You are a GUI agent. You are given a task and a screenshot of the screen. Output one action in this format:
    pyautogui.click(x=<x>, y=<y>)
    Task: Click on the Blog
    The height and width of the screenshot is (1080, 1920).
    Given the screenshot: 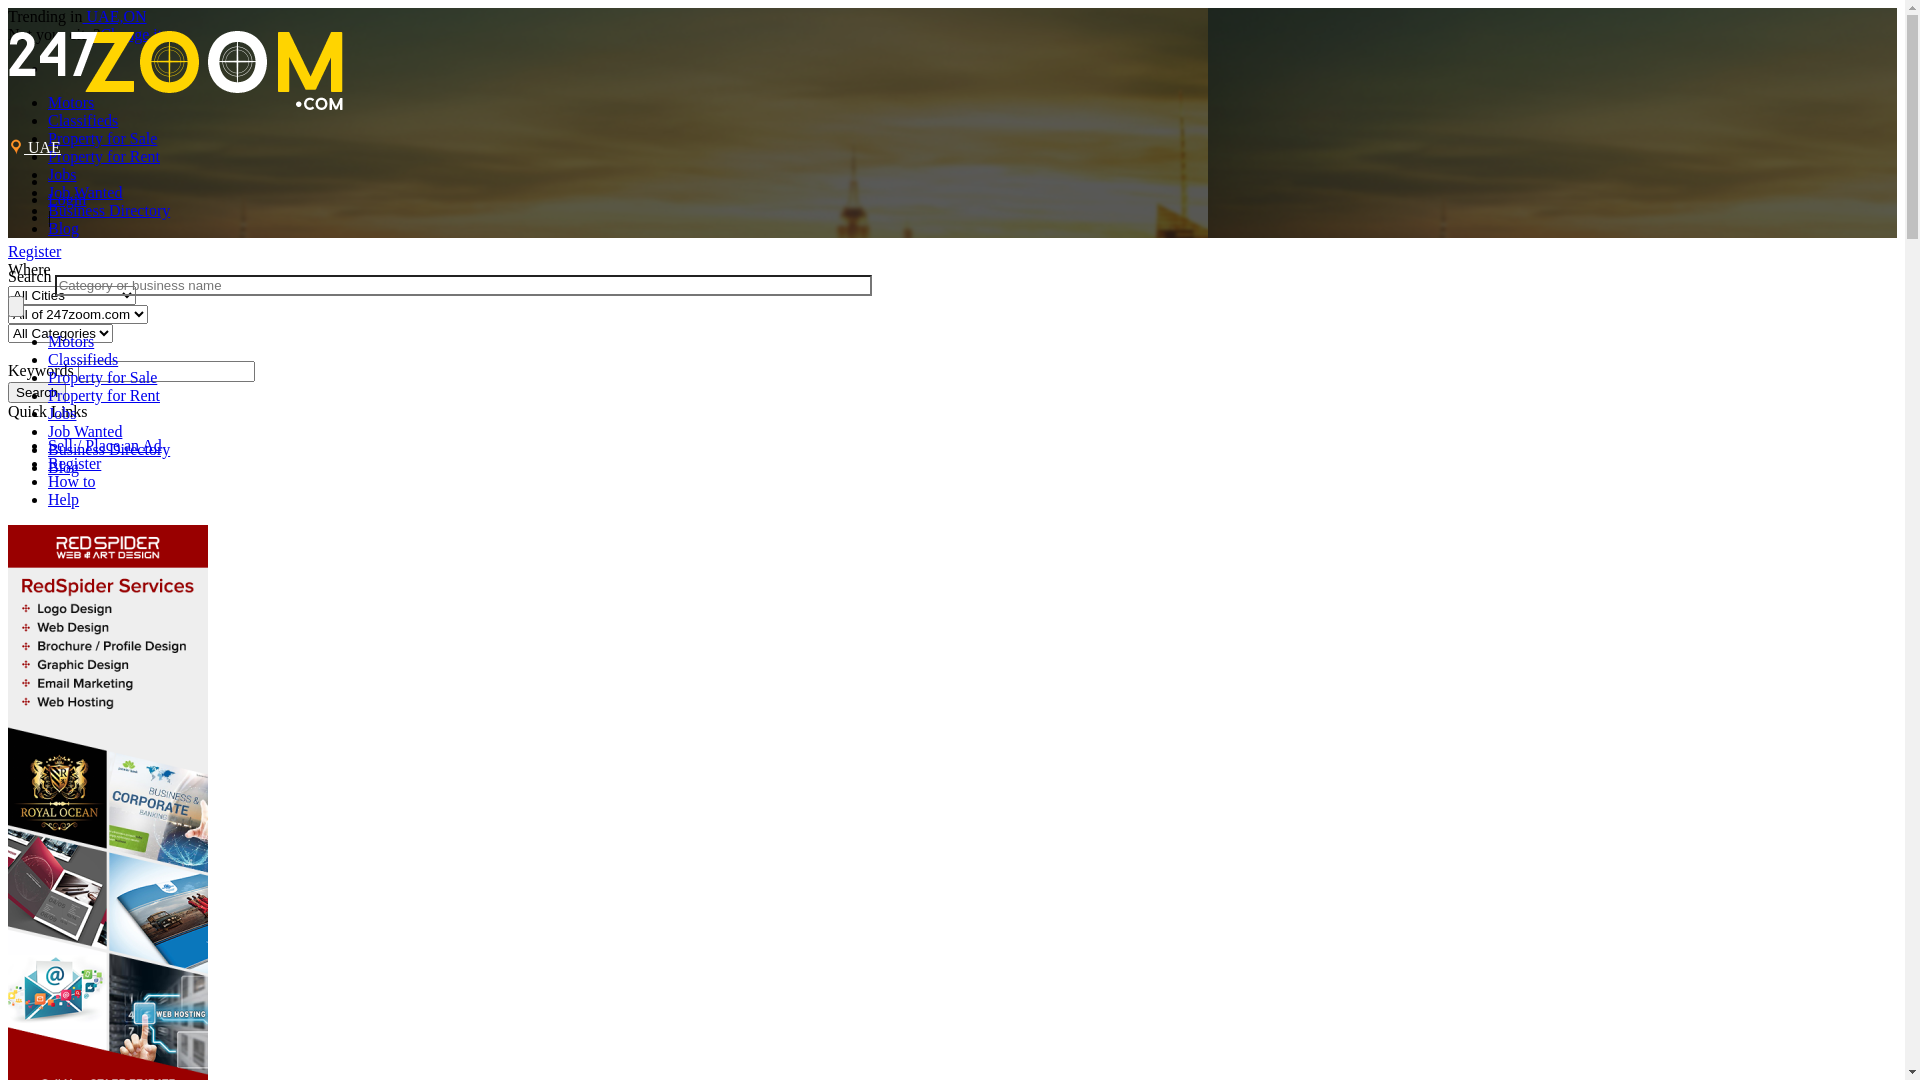 What is the action you would take?
    pyautogui.click(x=64, y=468)
    